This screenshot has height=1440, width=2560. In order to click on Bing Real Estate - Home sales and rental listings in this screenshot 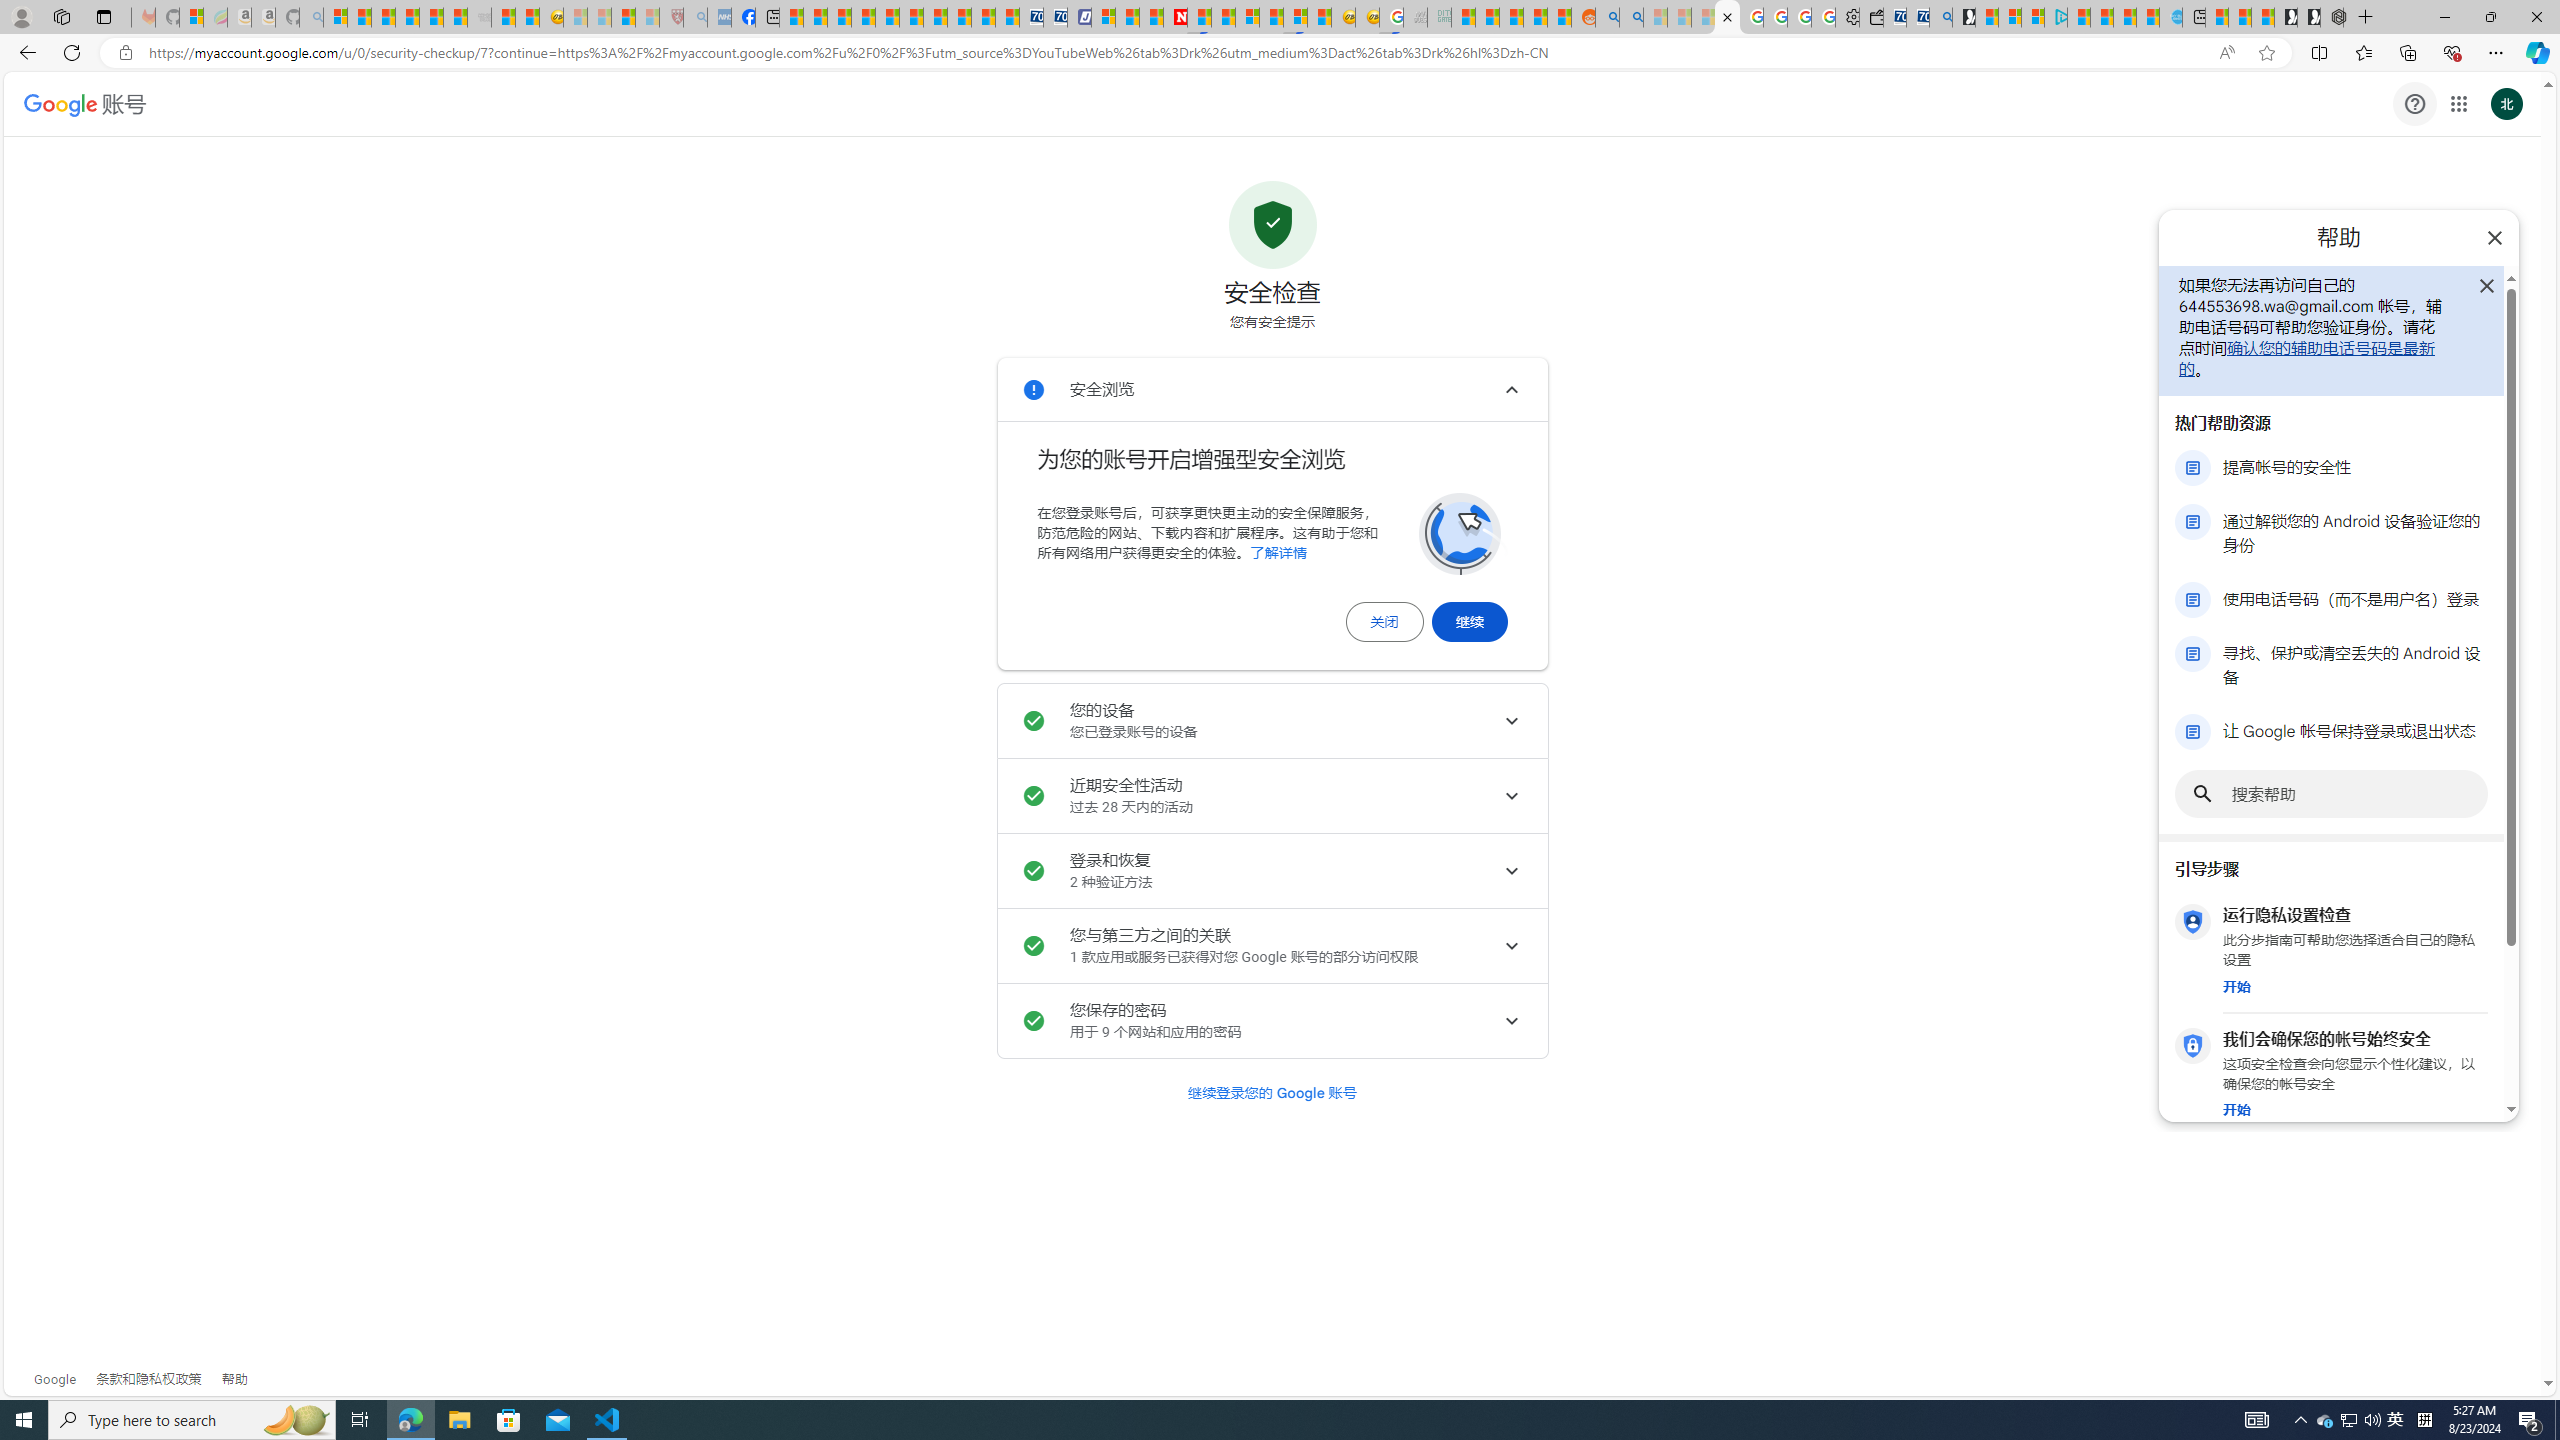, I will do `click(1940, 17)`.